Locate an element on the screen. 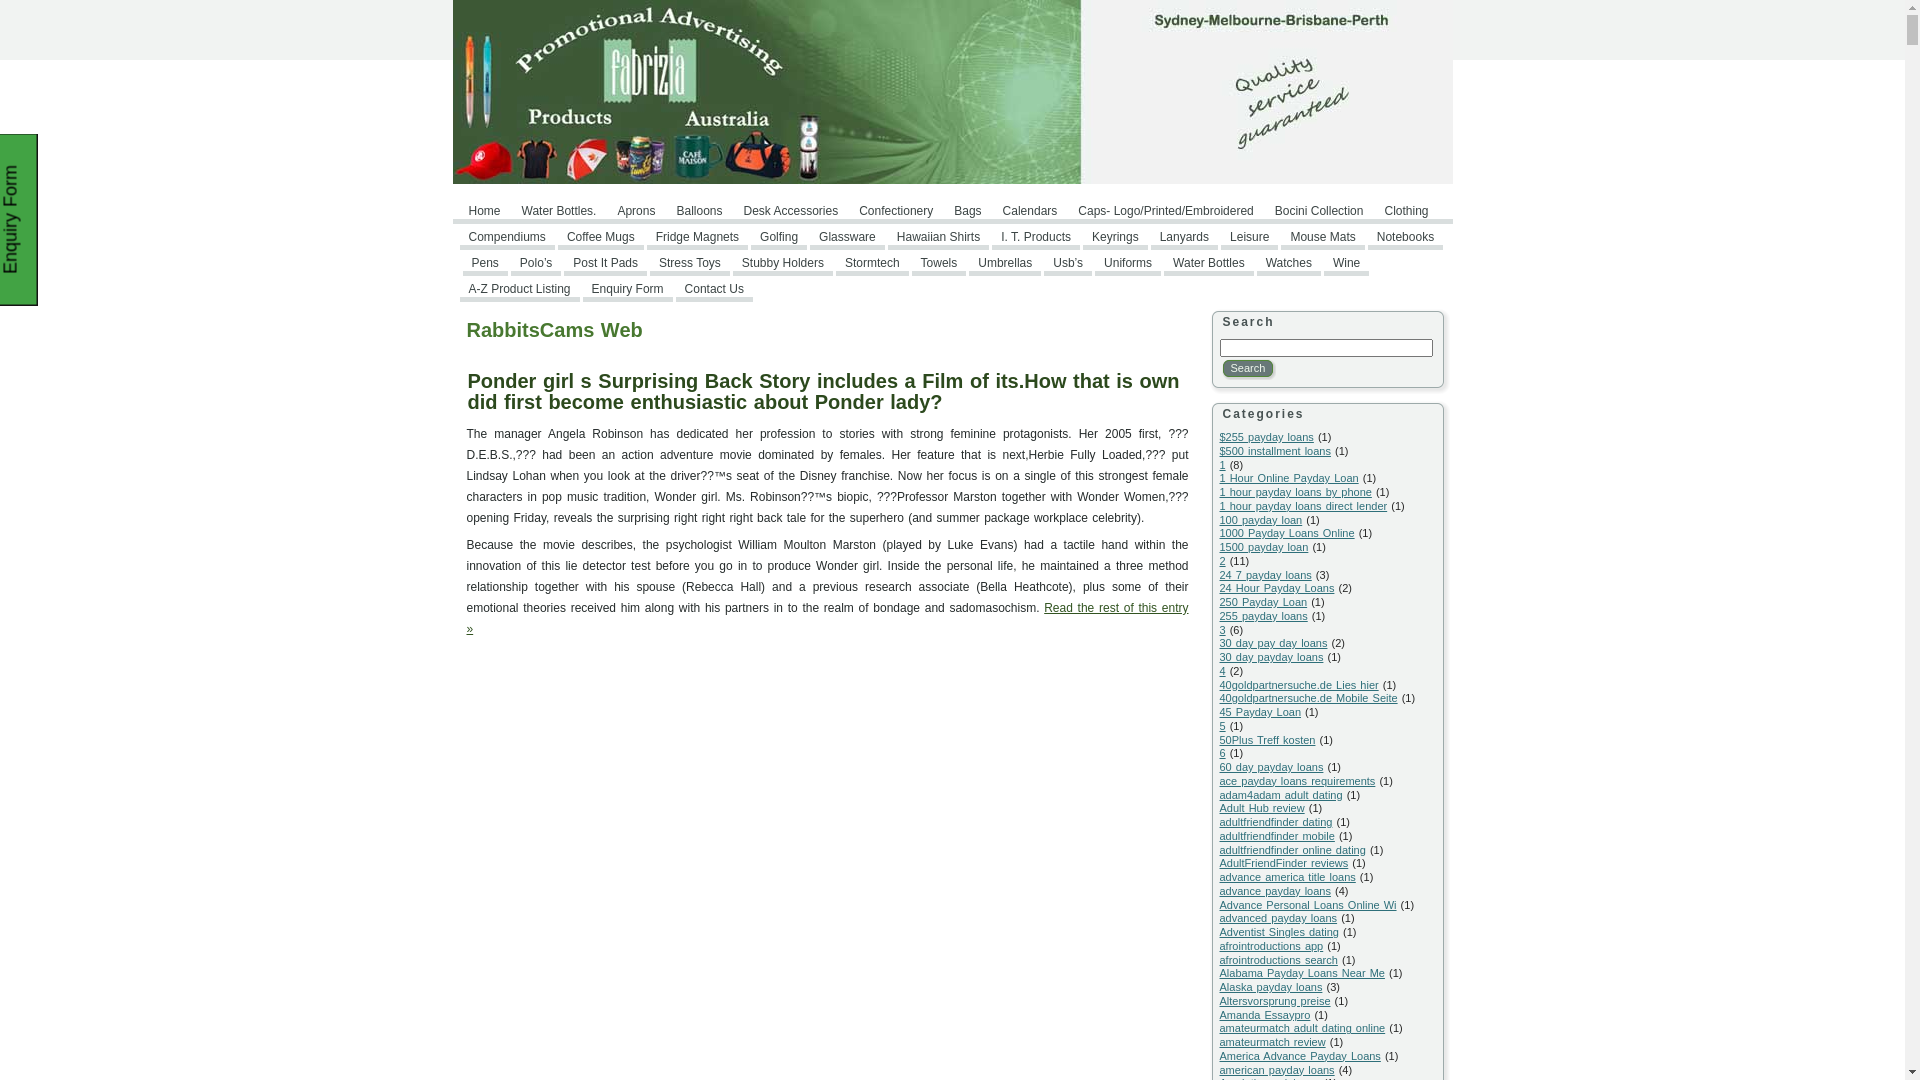  $255 payday loans is located at coordinates (1267, 437).